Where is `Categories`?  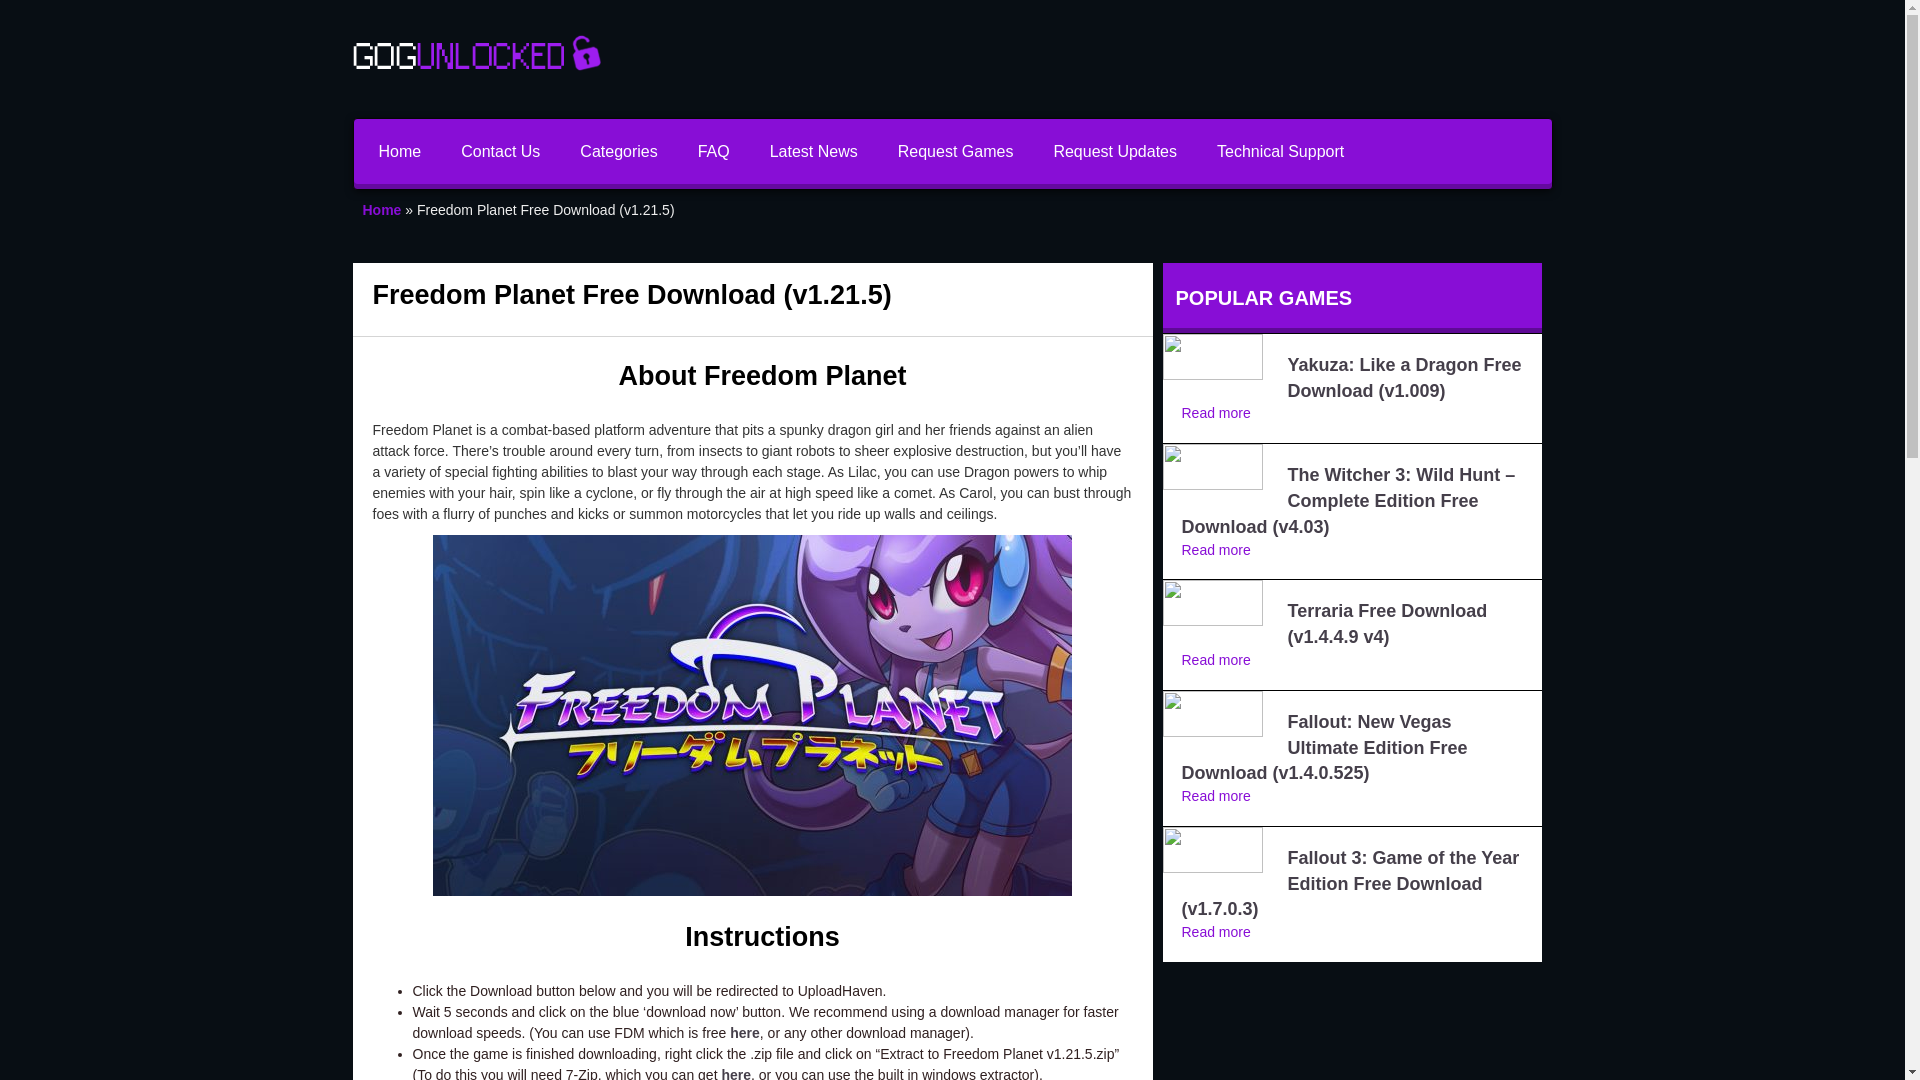 Categories is located at coordinates (618, 150).